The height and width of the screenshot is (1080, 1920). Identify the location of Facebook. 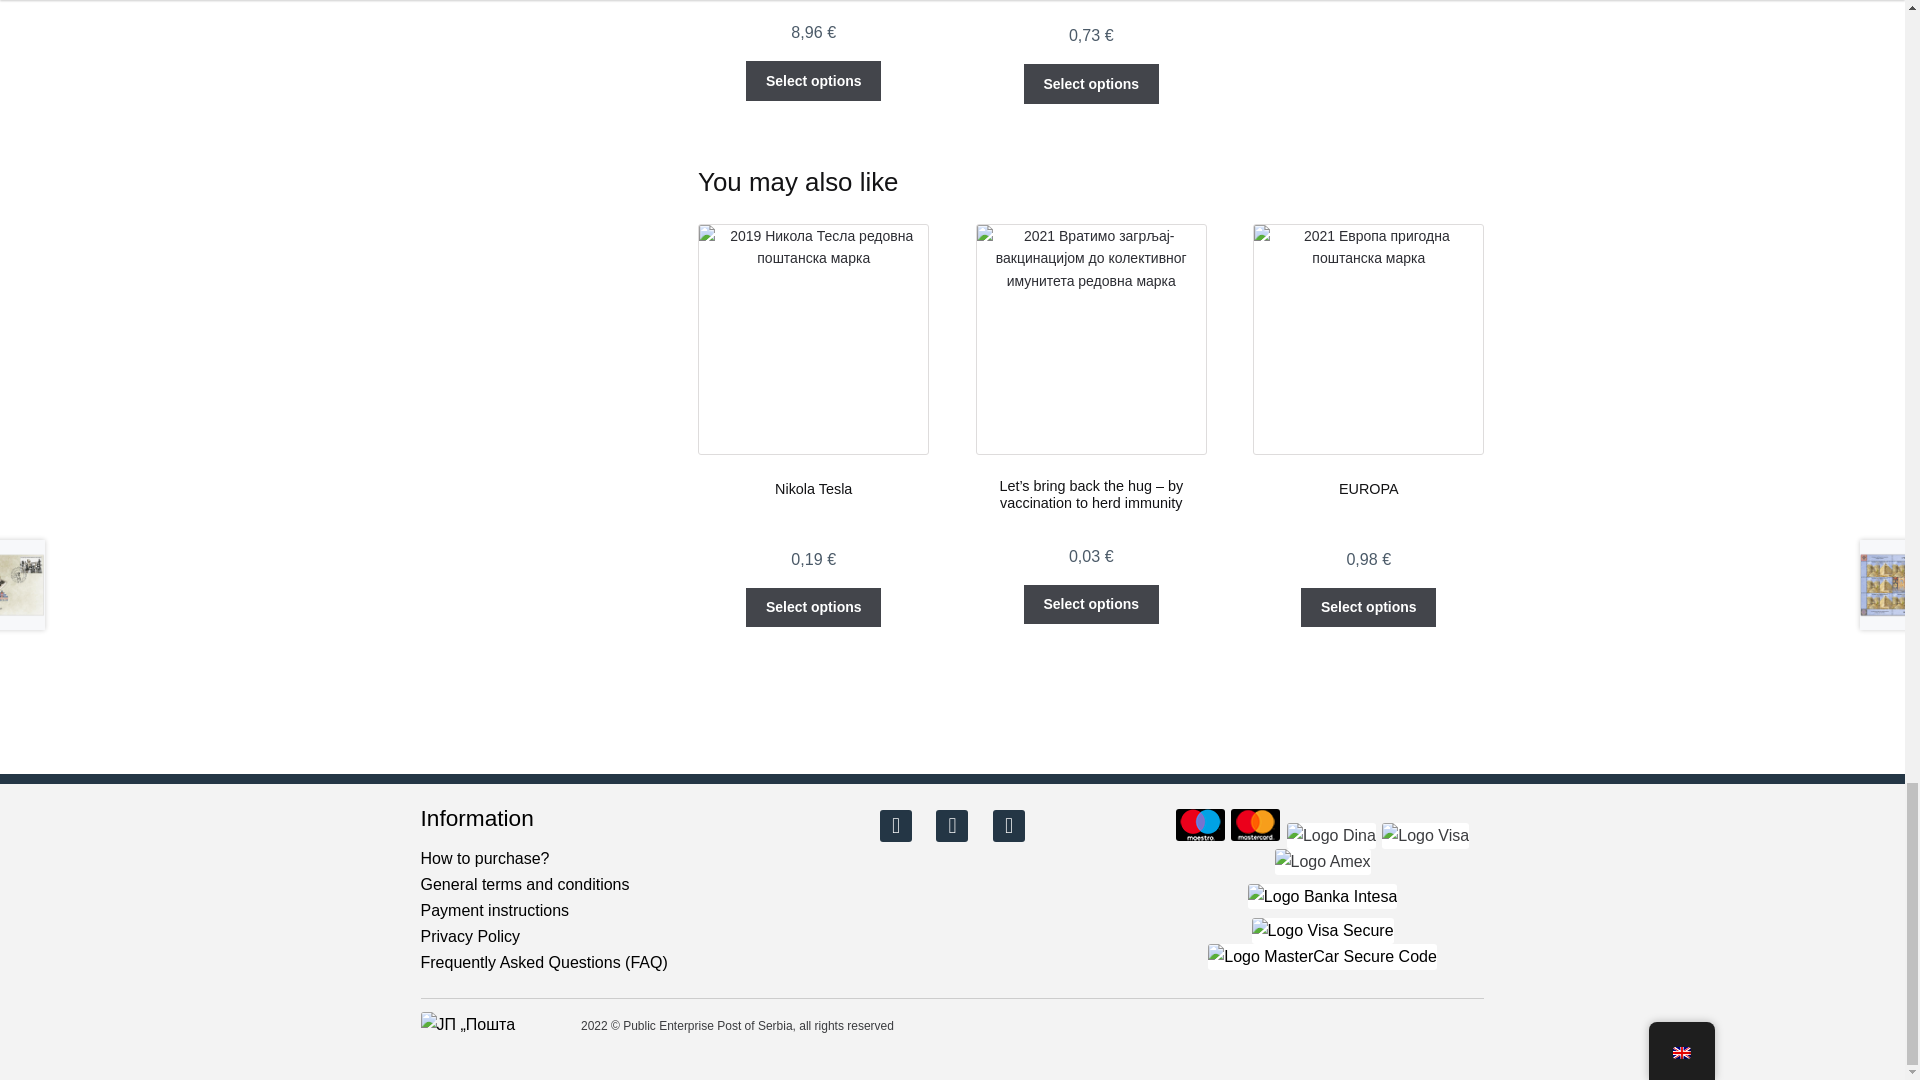
(896, 824).